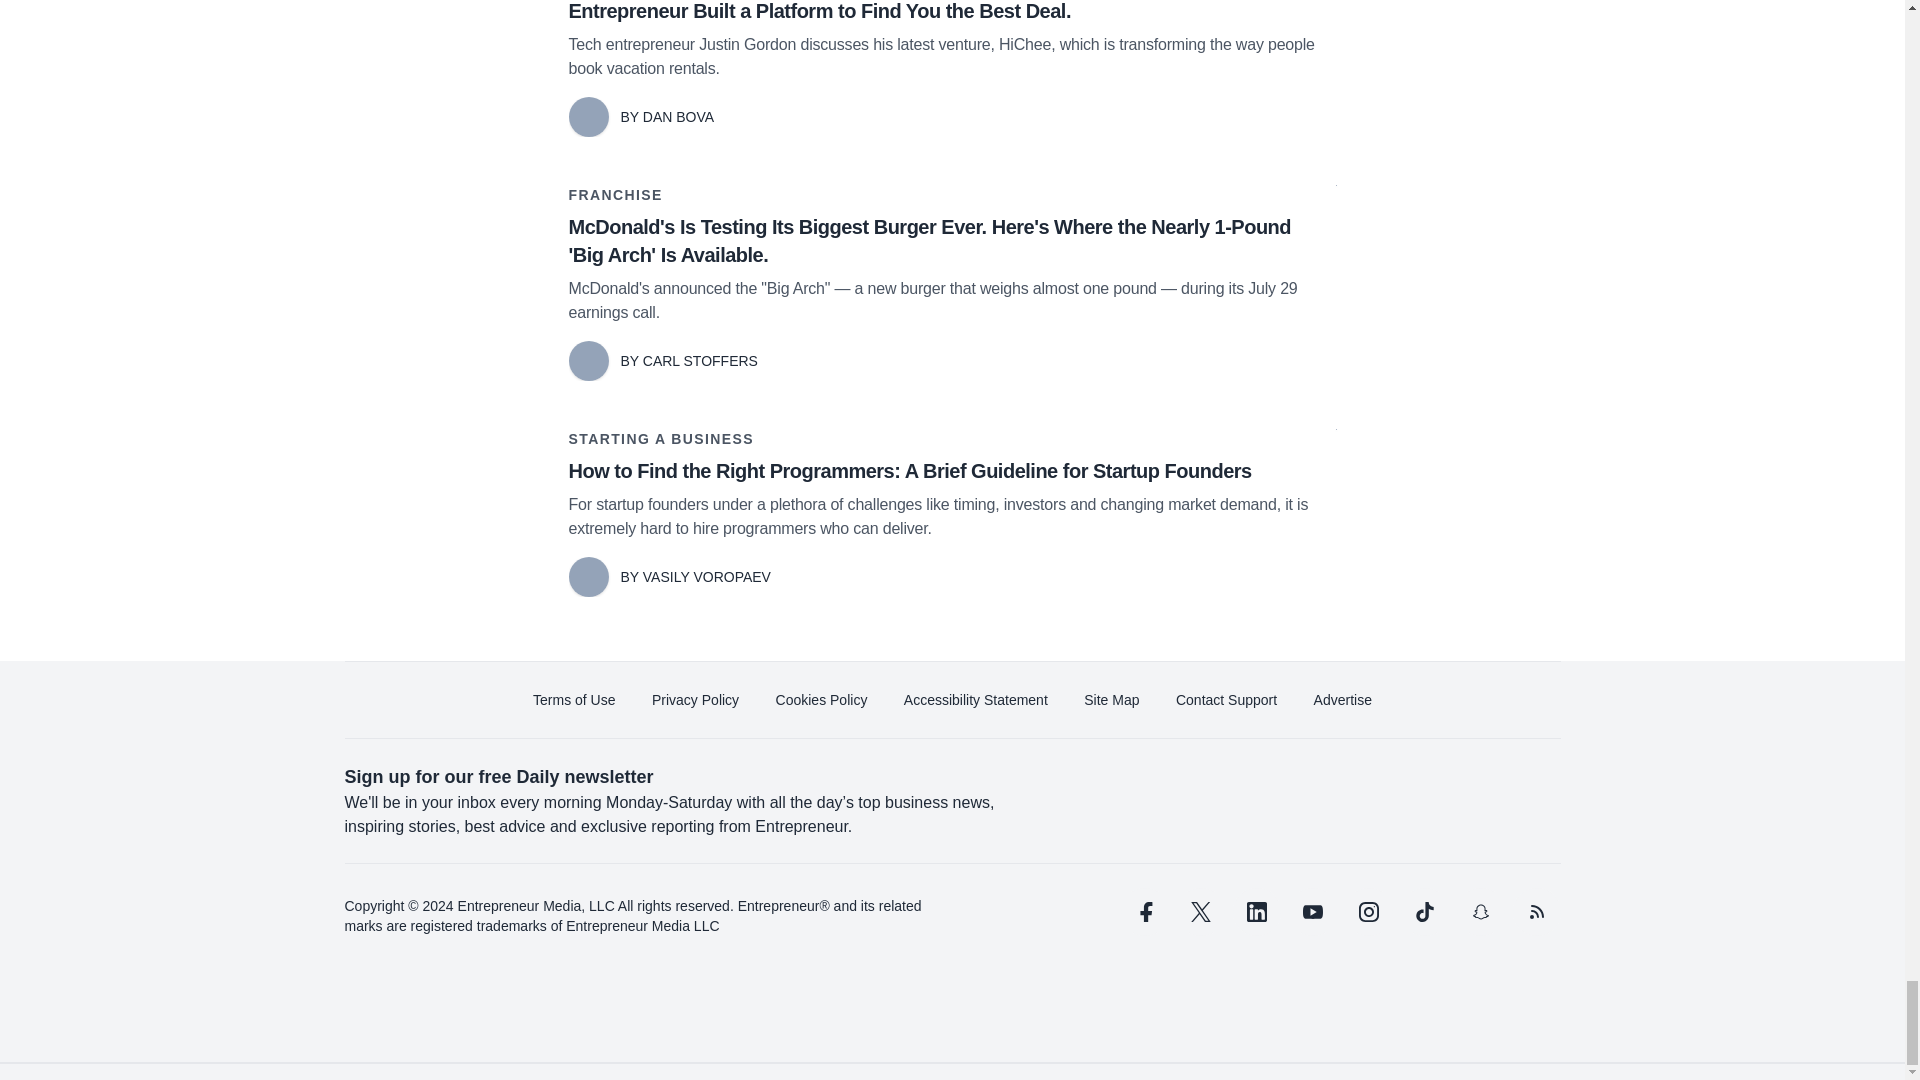  I want to click on instagram, so click(1368, 912).